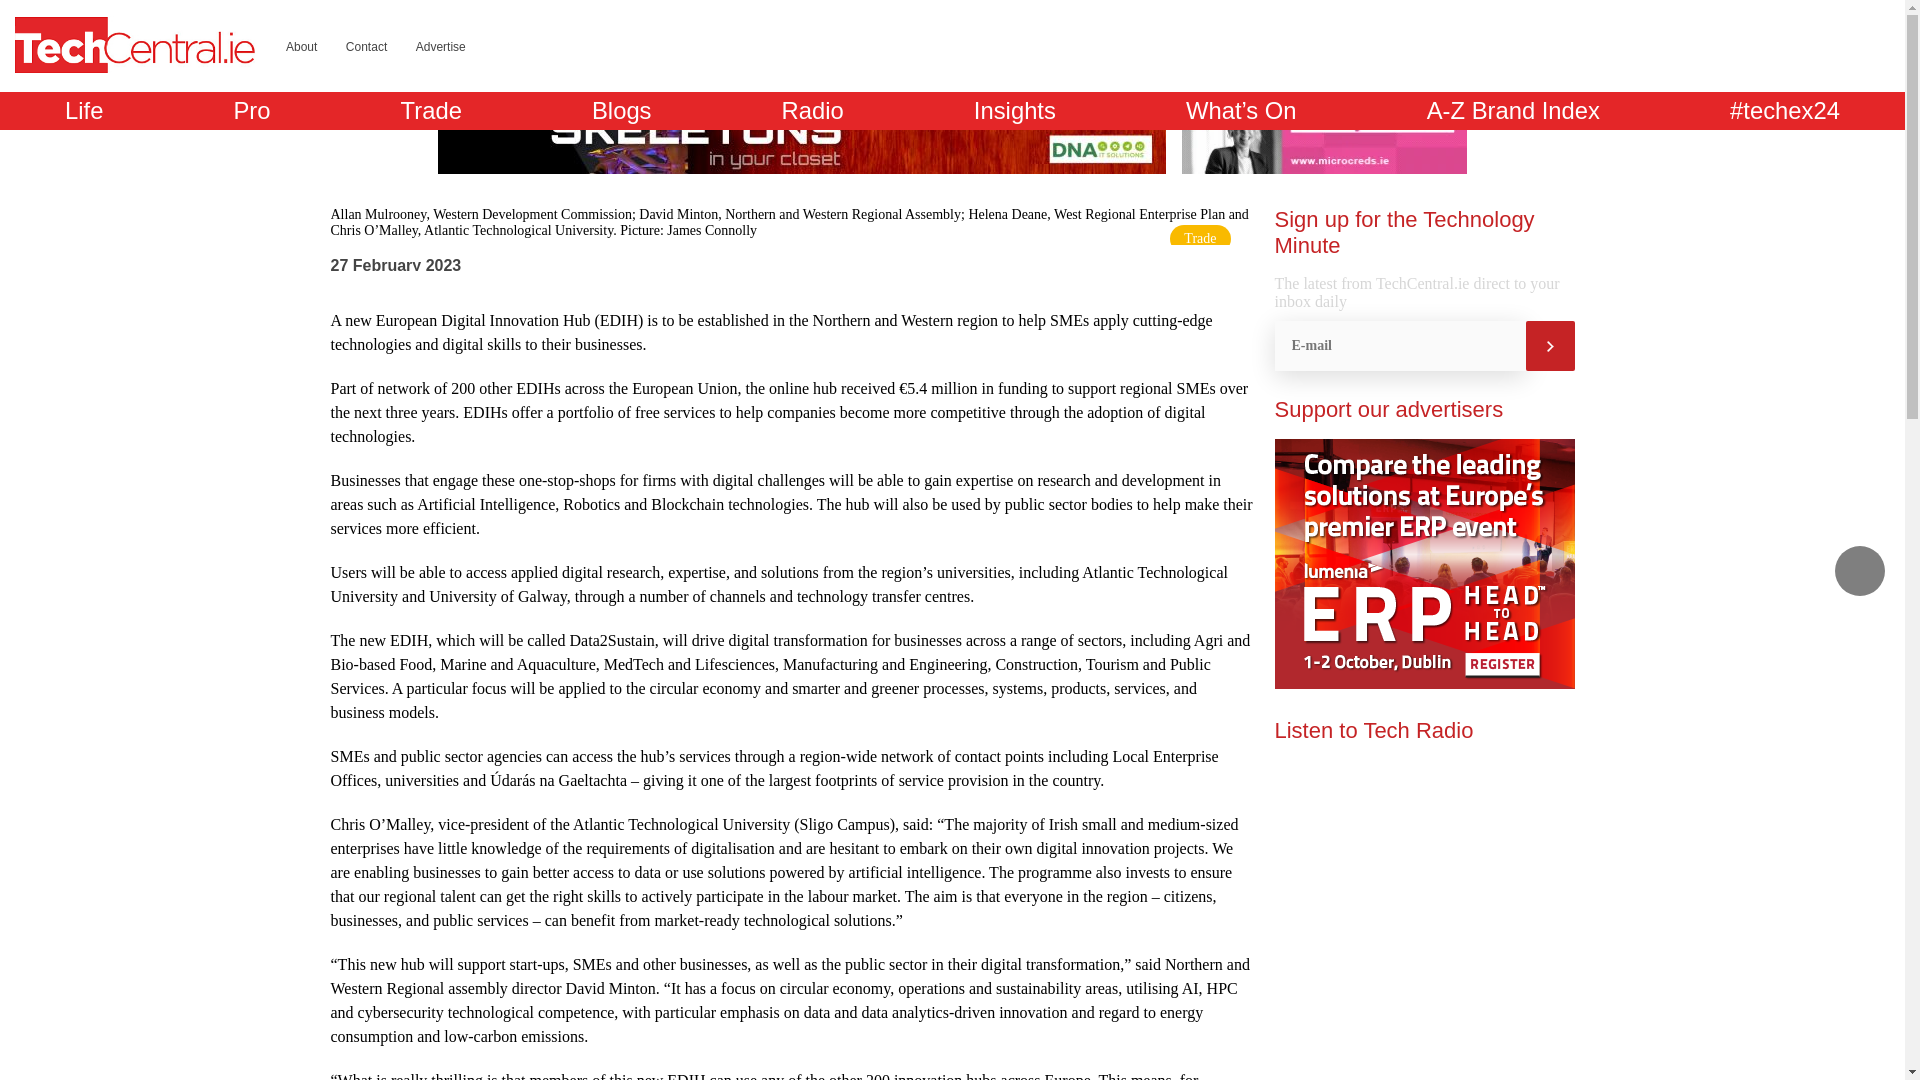 The width and height of the screenshot is (1920, 1080). I want to click on Radio, so click(812, 110).